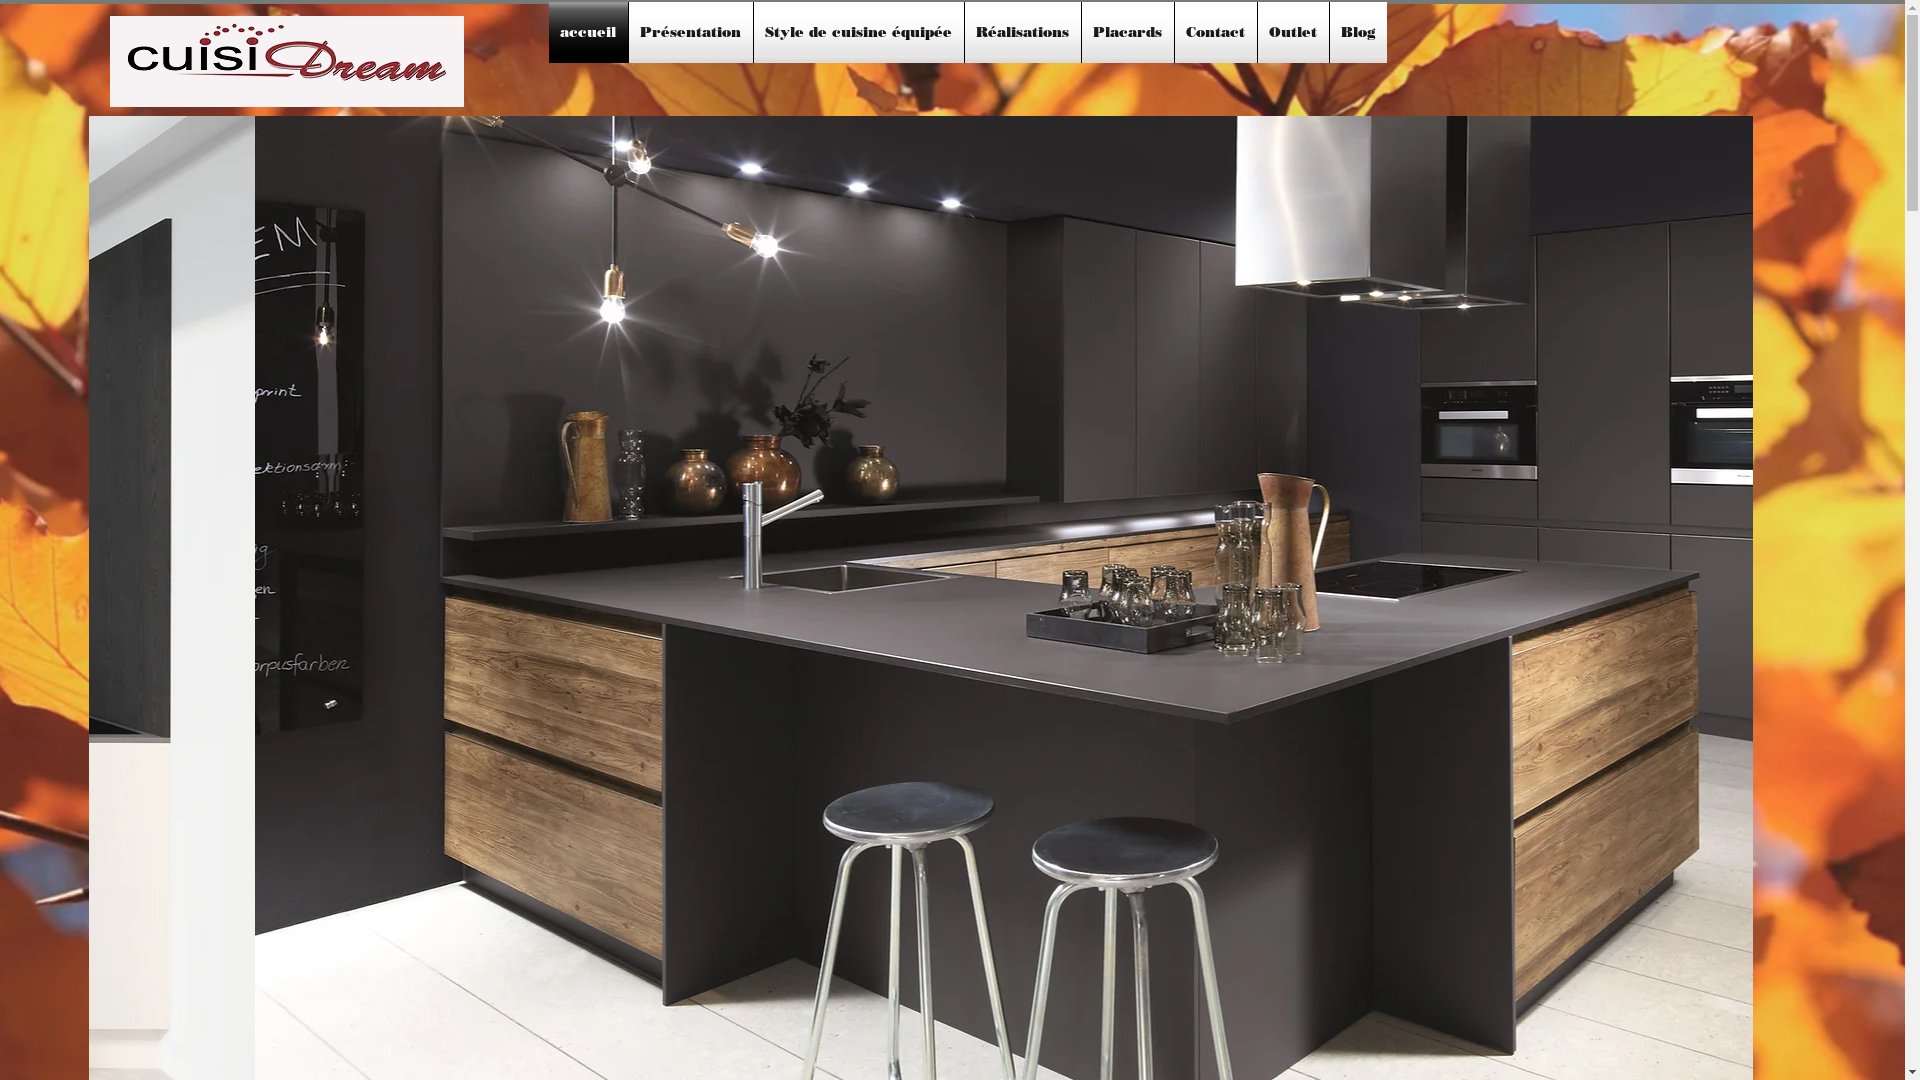  Describe the element at coordinates (588, 32) in the screenshot. I see `accueil` at that location.